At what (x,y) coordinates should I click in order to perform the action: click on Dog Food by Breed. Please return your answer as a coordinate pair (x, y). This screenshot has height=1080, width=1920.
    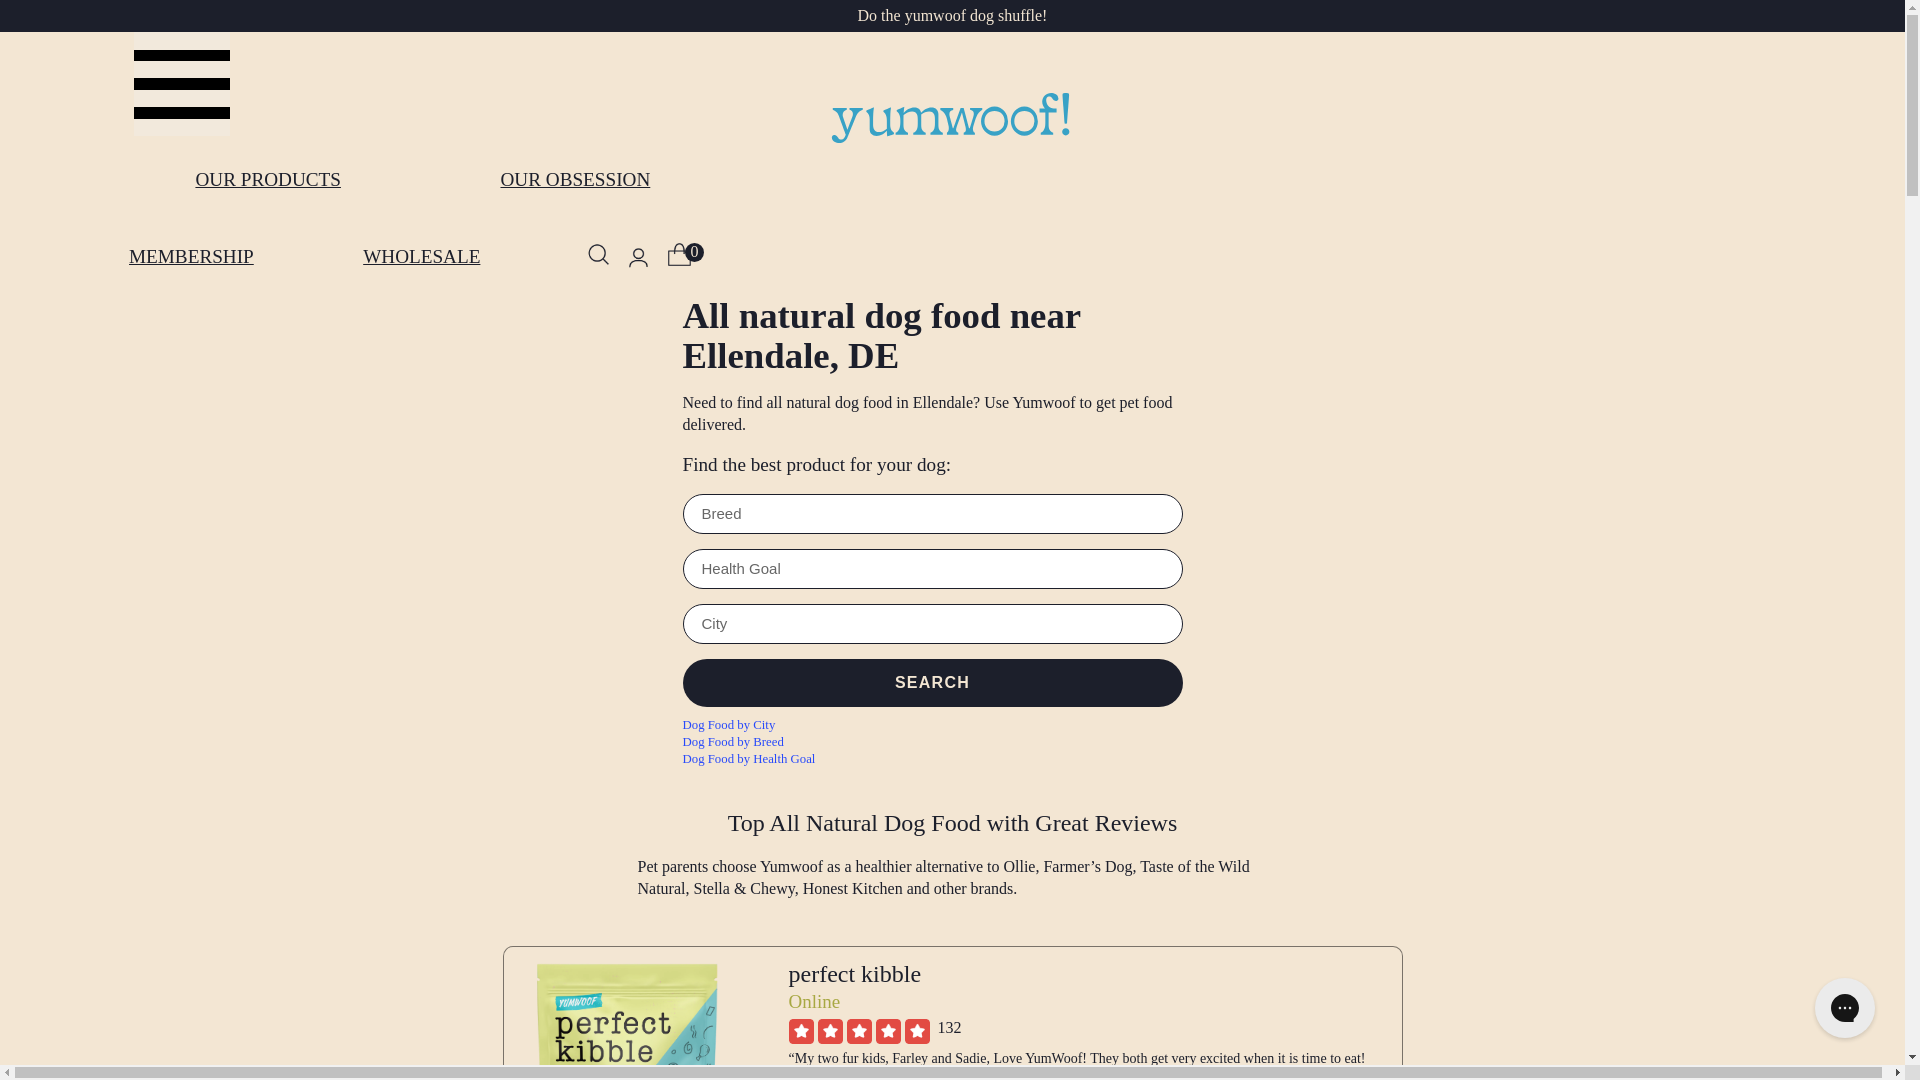
    Looking at the image, I should click on (951, 742).